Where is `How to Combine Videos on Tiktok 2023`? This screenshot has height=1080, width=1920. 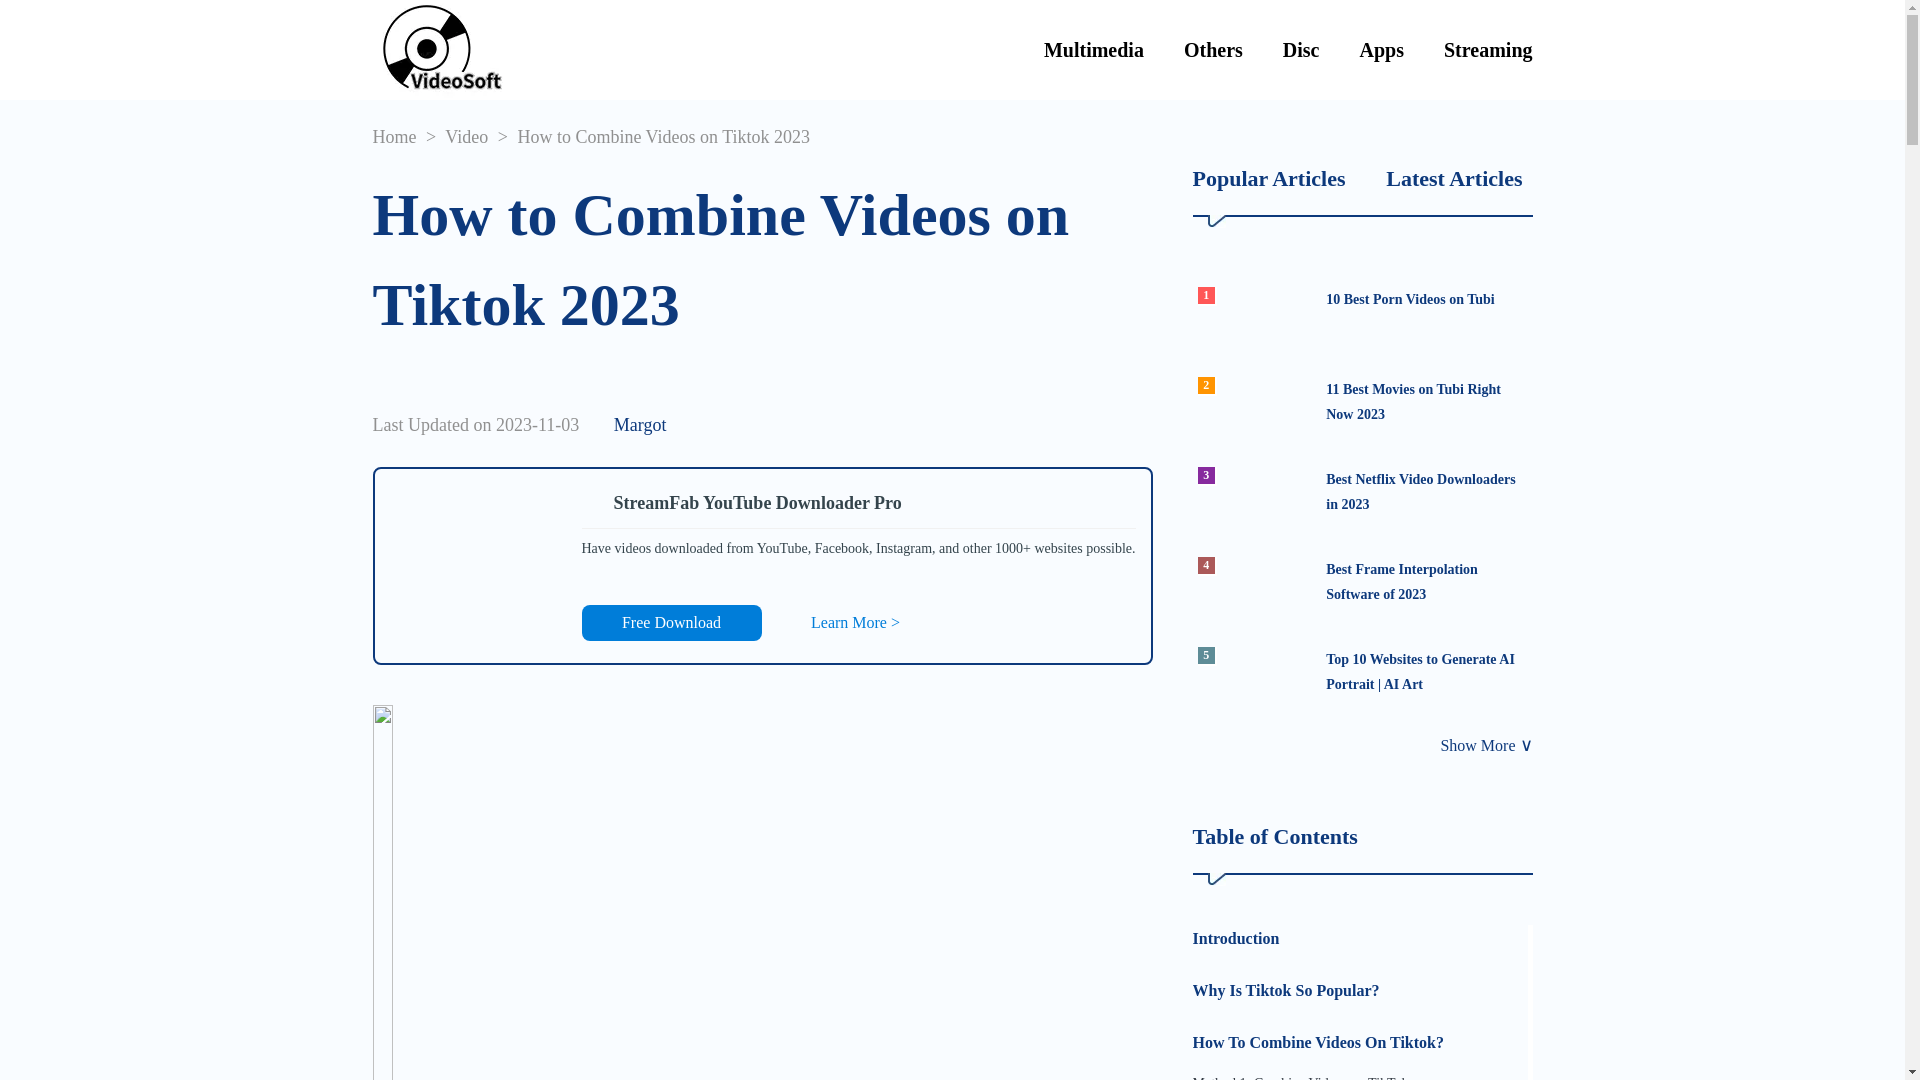
How to Combine Videos on Tiktok 2023 is located at coordinates (672, 622).